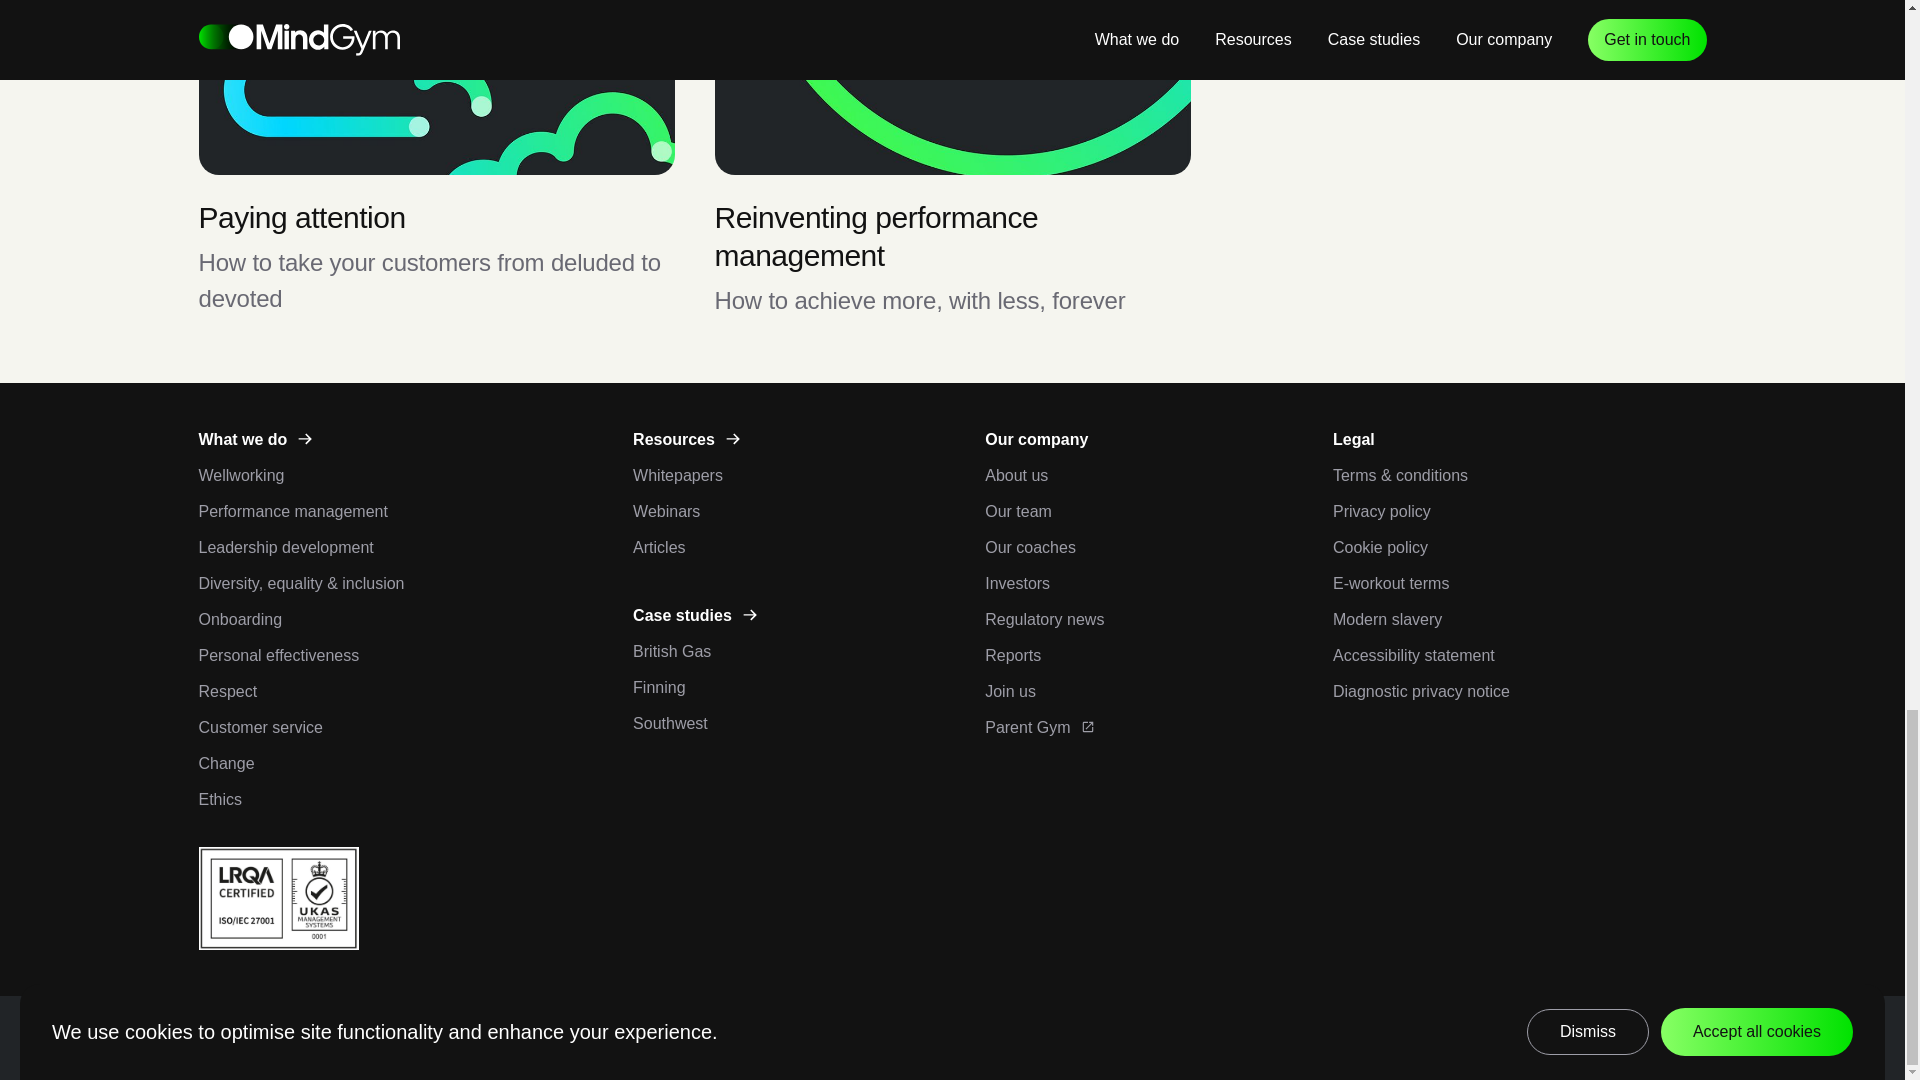  What do you see at coordinates (1692, 1037) in the screenshot?
I see `Twitter` at bounding box center [1692, 1037].